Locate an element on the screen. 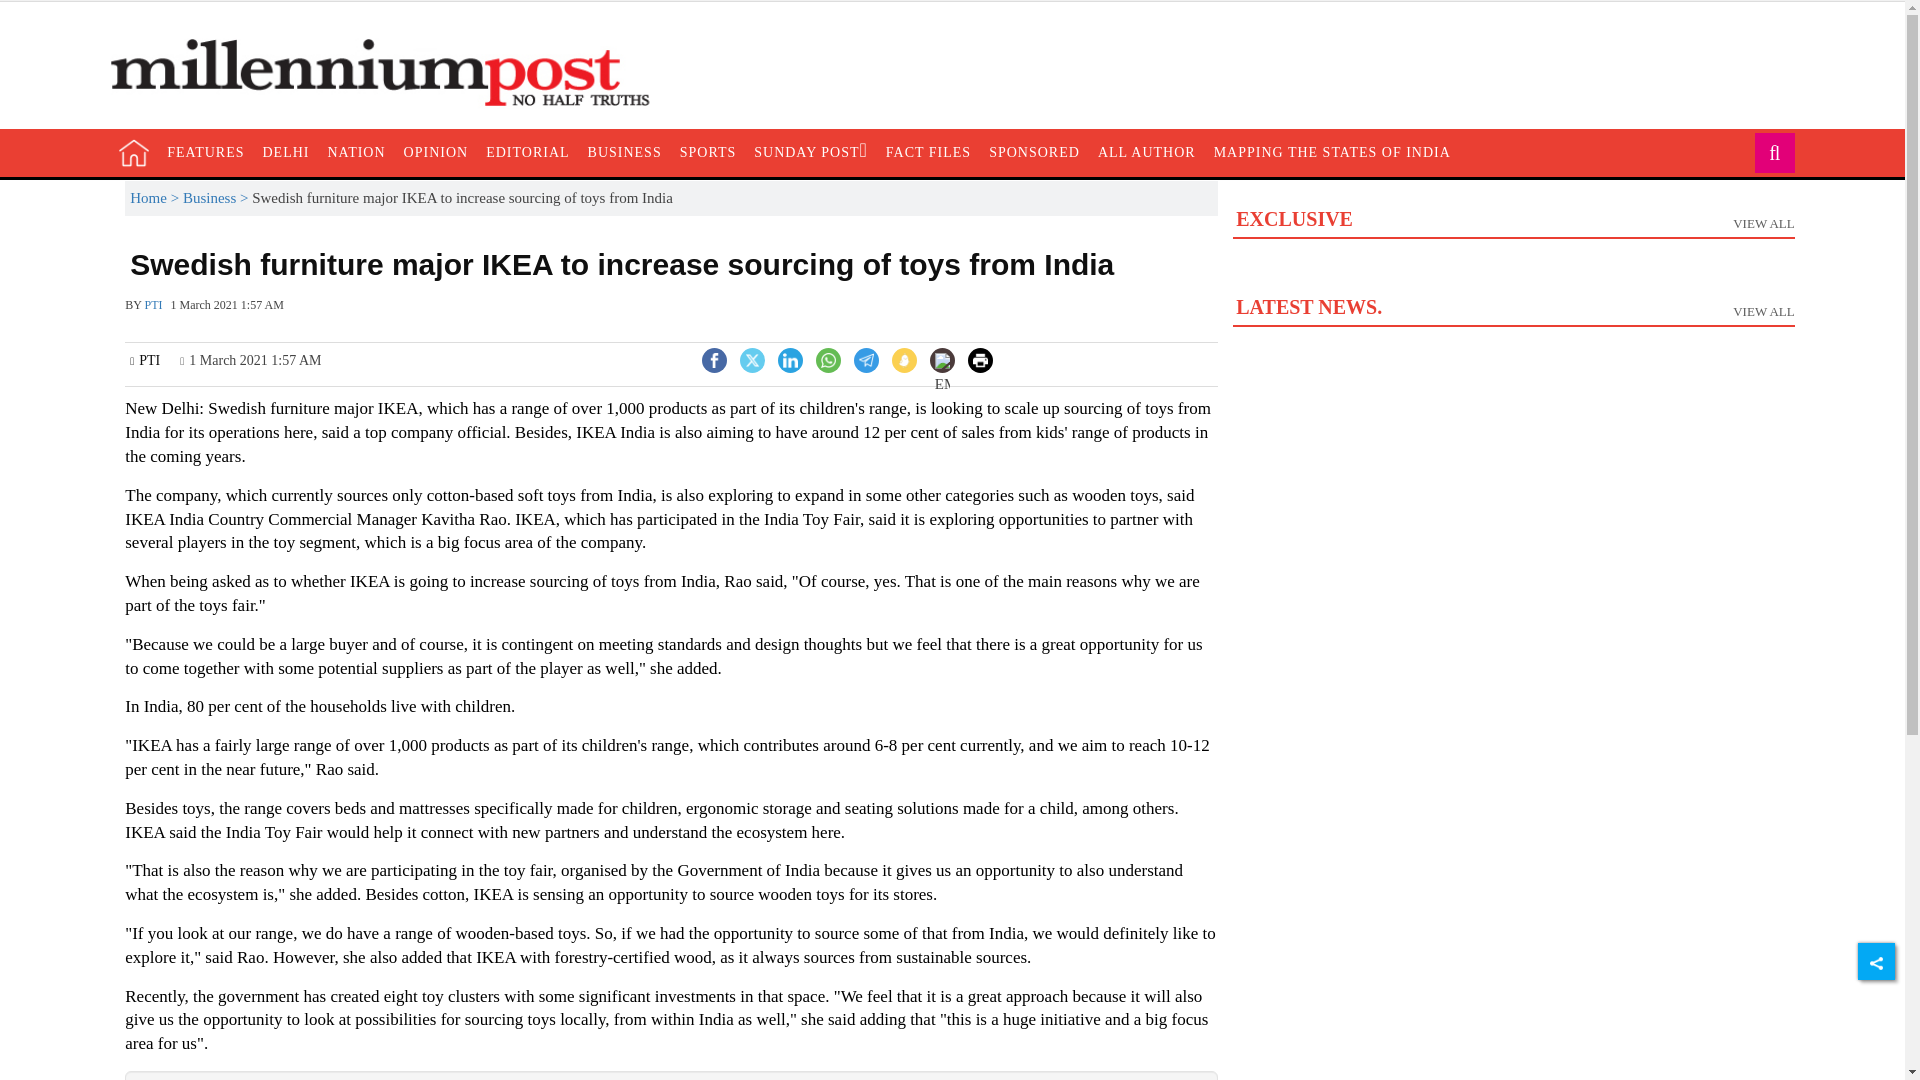 The width and height of the screenshot is (1920, 1080). whatsapp is located at coordinates (828, 360).